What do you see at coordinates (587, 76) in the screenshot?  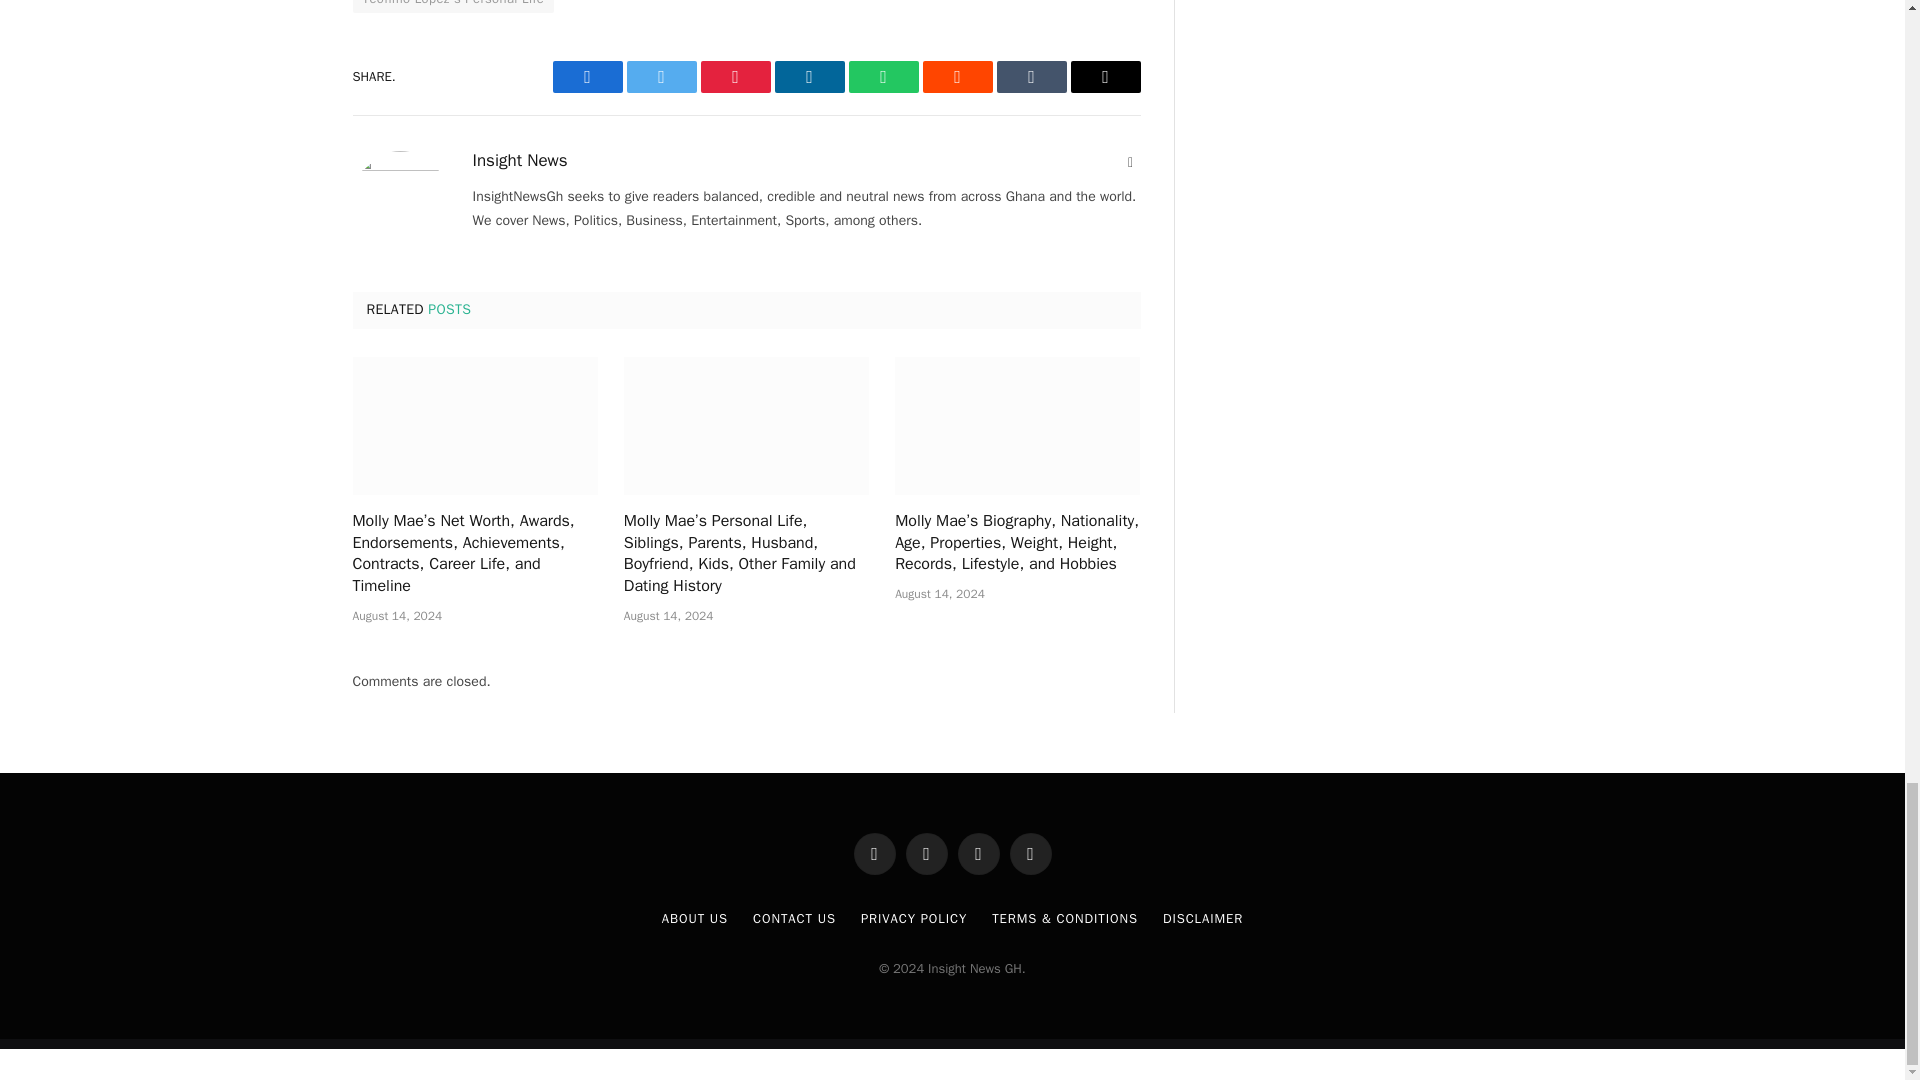 I see `Share on Facebook` at bounding box center [587, 76].